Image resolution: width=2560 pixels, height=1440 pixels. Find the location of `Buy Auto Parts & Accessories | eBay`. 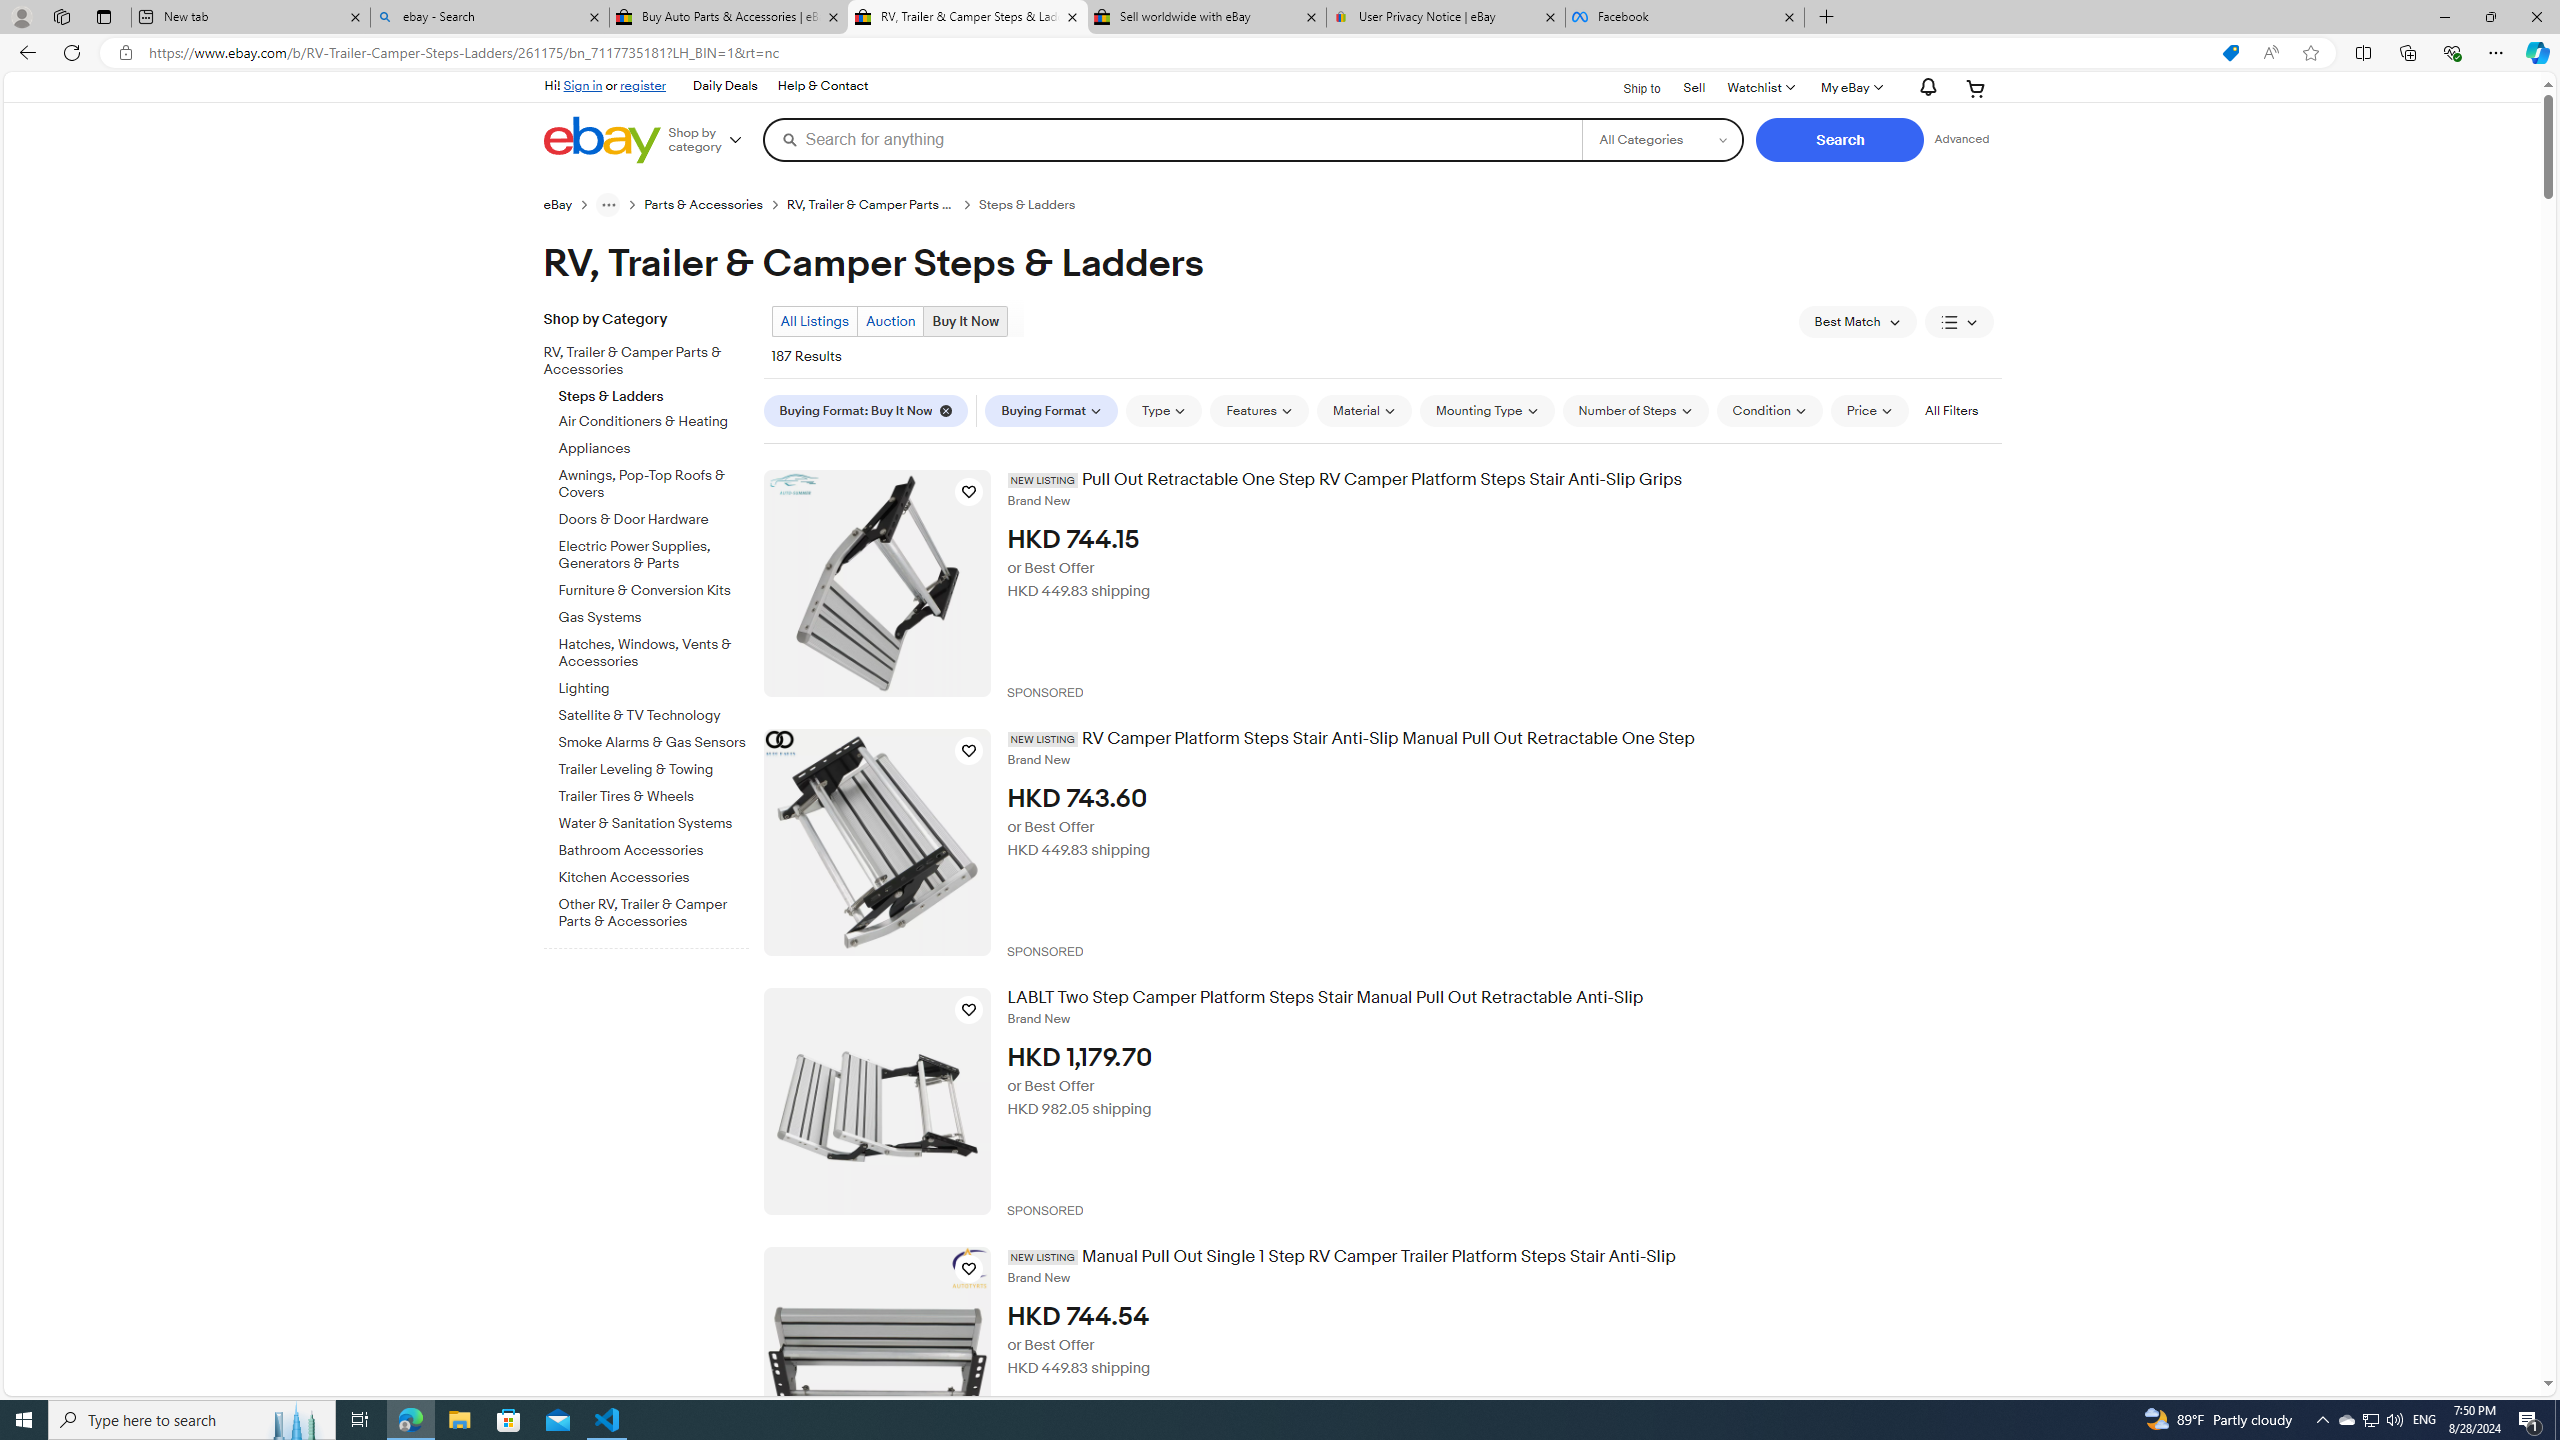

Buy Auto Parts & Accessories | eBay is located at coordinates (729, 17).